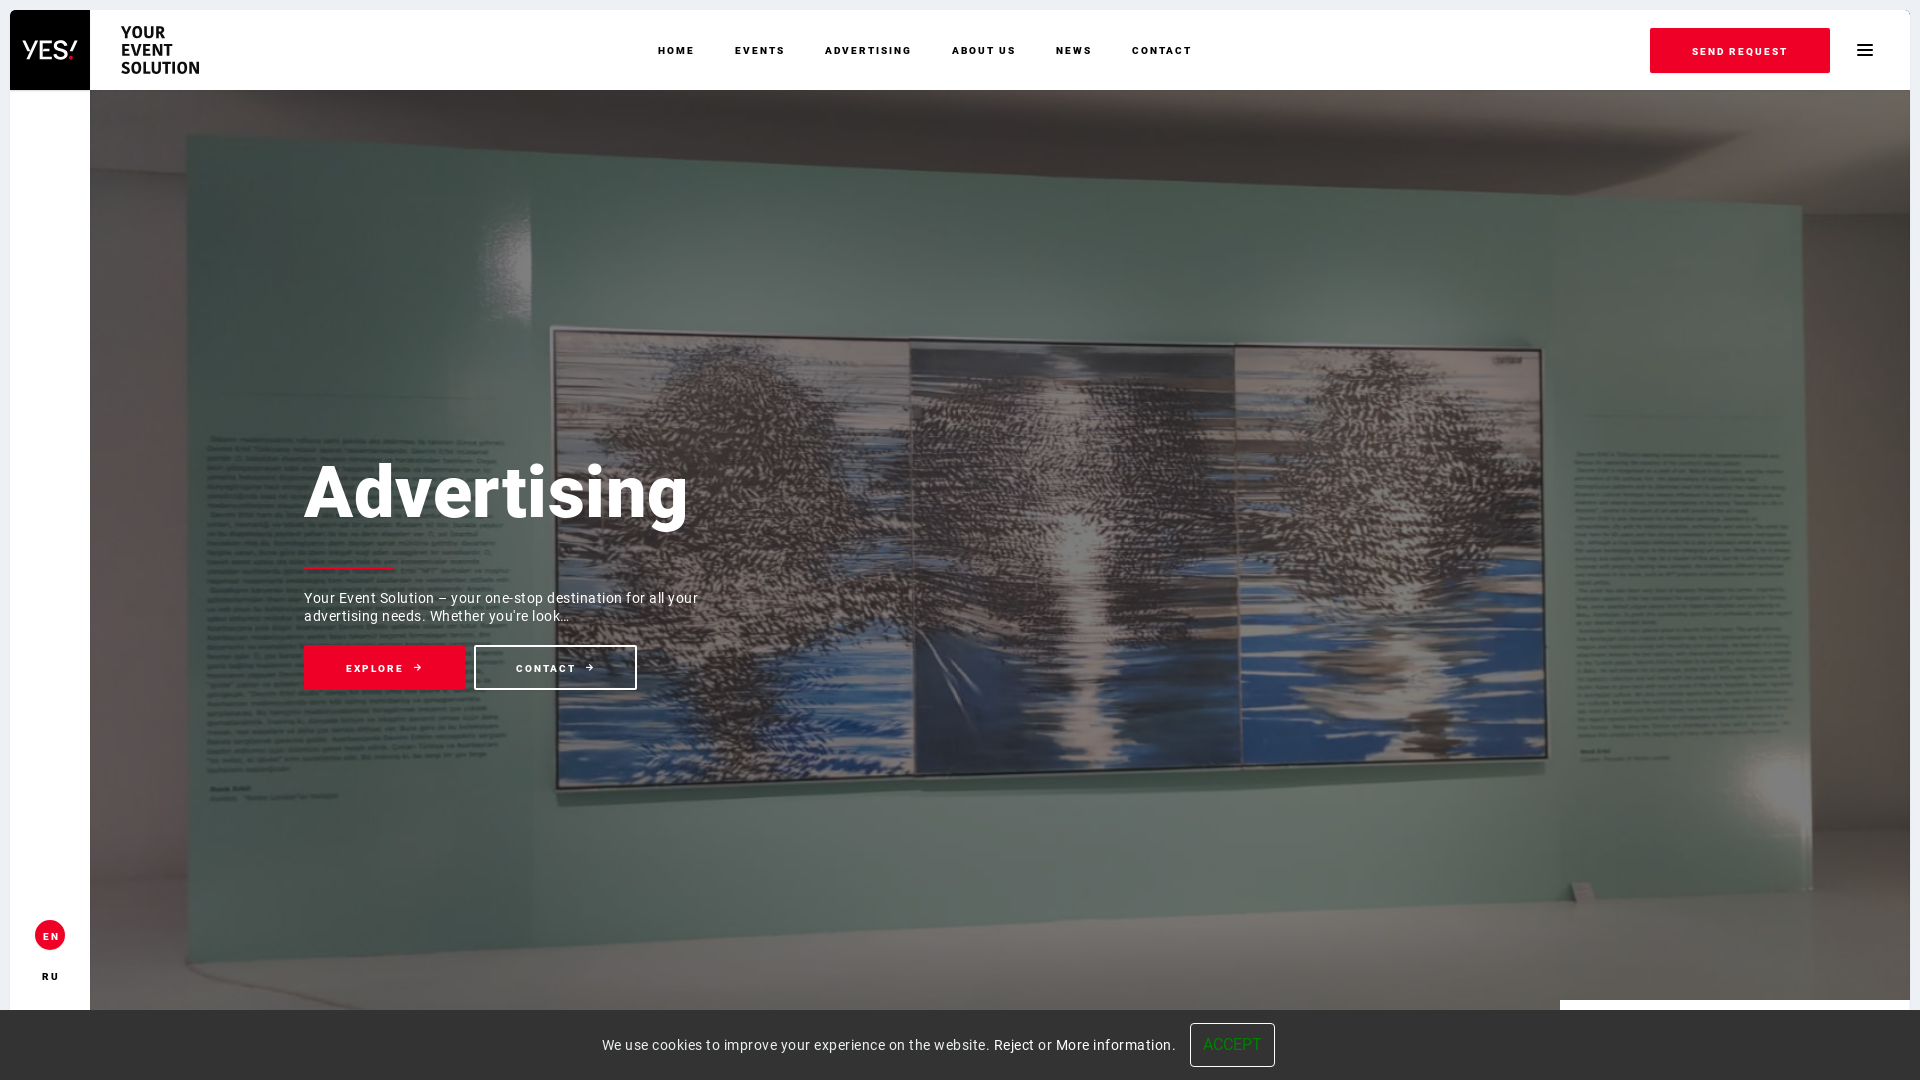 This screenshot has width=1920, height=1080. Describe the element at coordinates (1232, 1045) in the screenshot. I see `ACCEPT` at that location.